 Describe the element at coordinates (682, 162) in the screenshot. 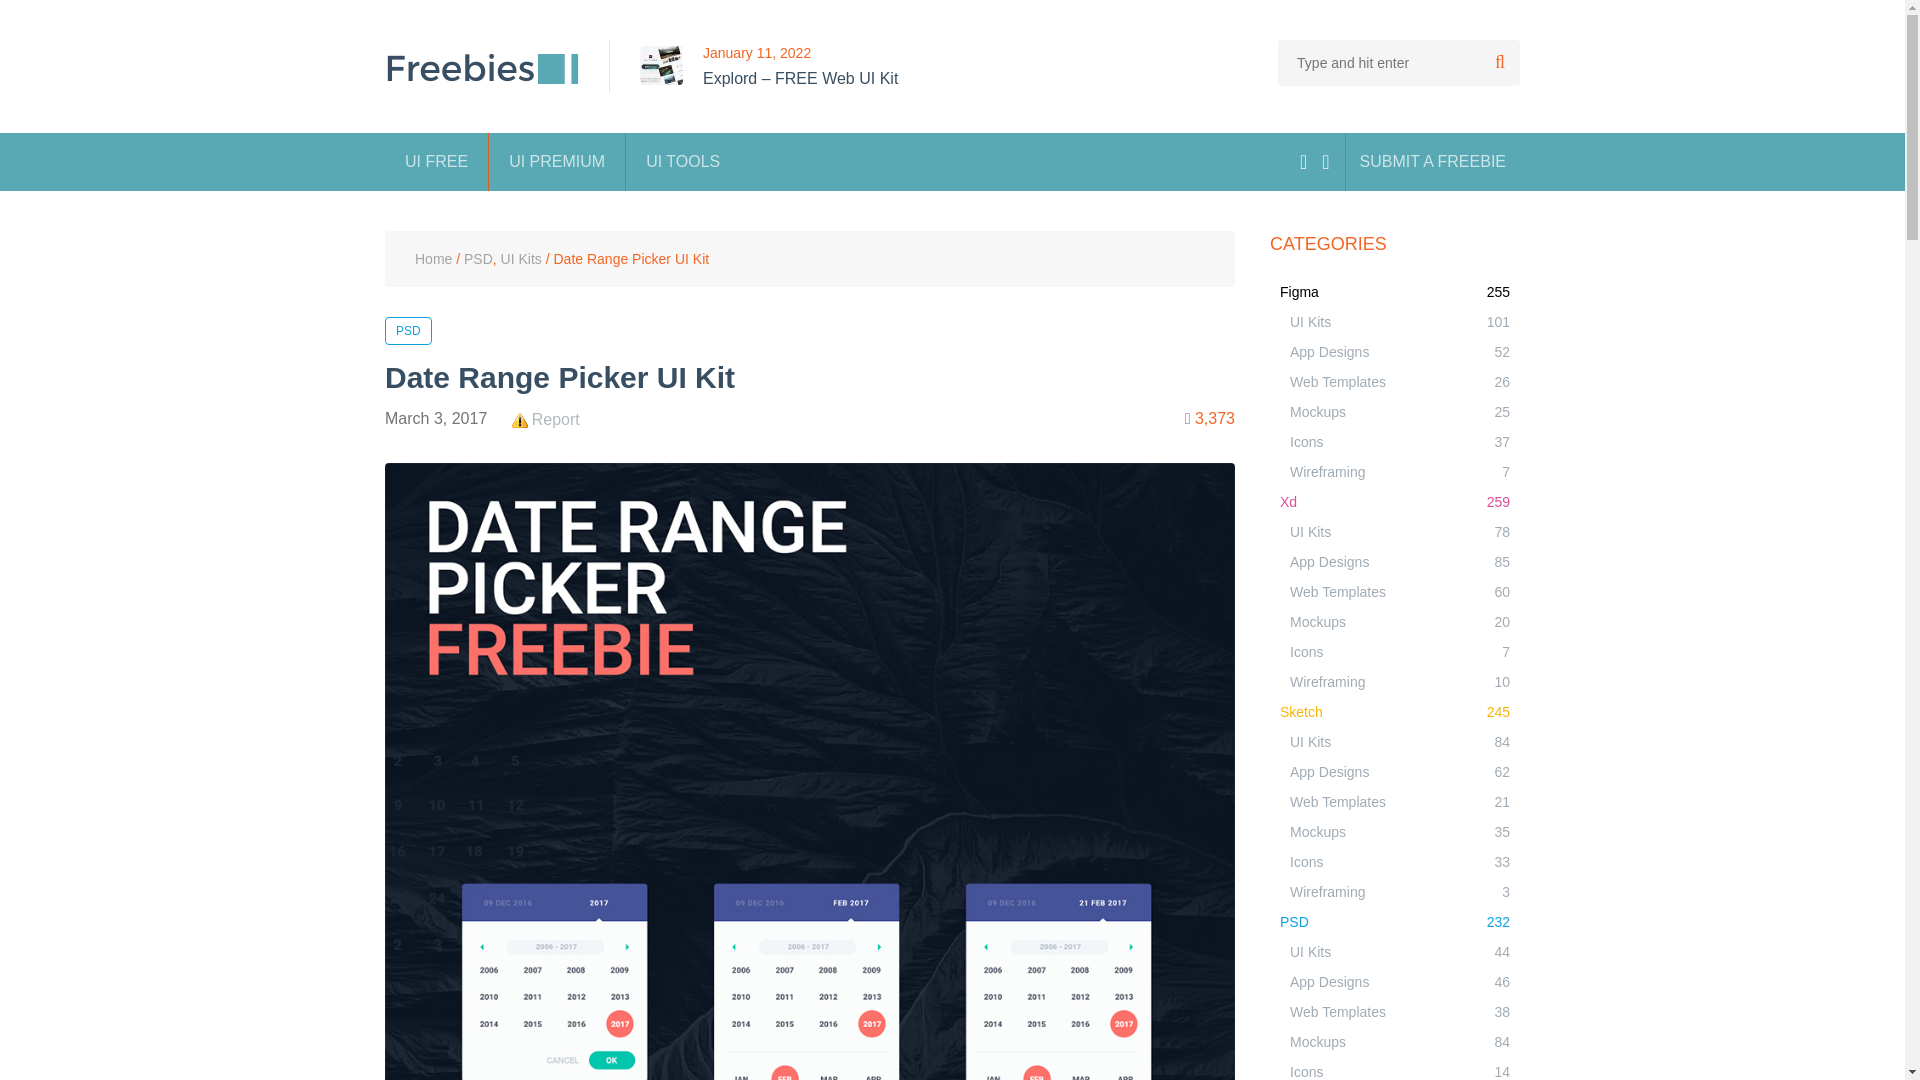

I see `UI TOOLS` at that location.